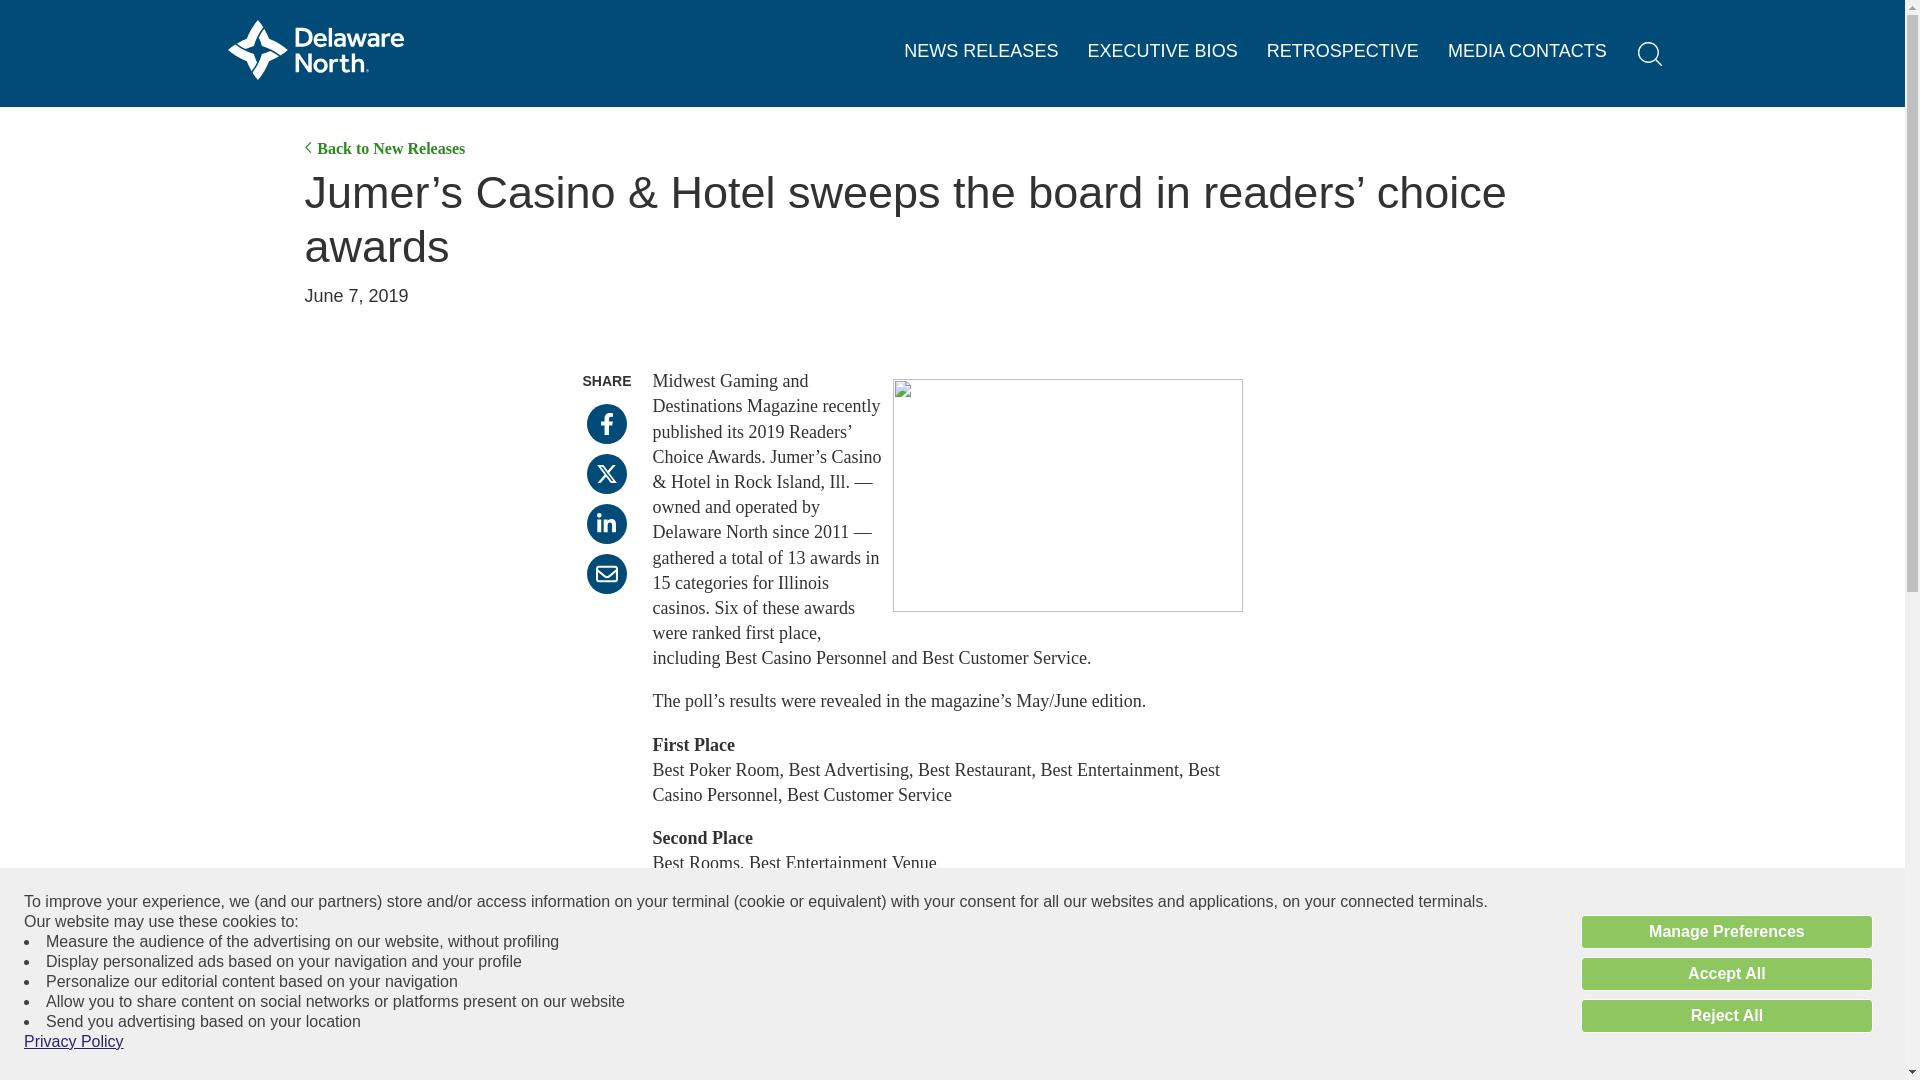  Describe the element at coordinates (1527, 52) in the screenshot. I see `MEDIA CONTACTS` at that location.